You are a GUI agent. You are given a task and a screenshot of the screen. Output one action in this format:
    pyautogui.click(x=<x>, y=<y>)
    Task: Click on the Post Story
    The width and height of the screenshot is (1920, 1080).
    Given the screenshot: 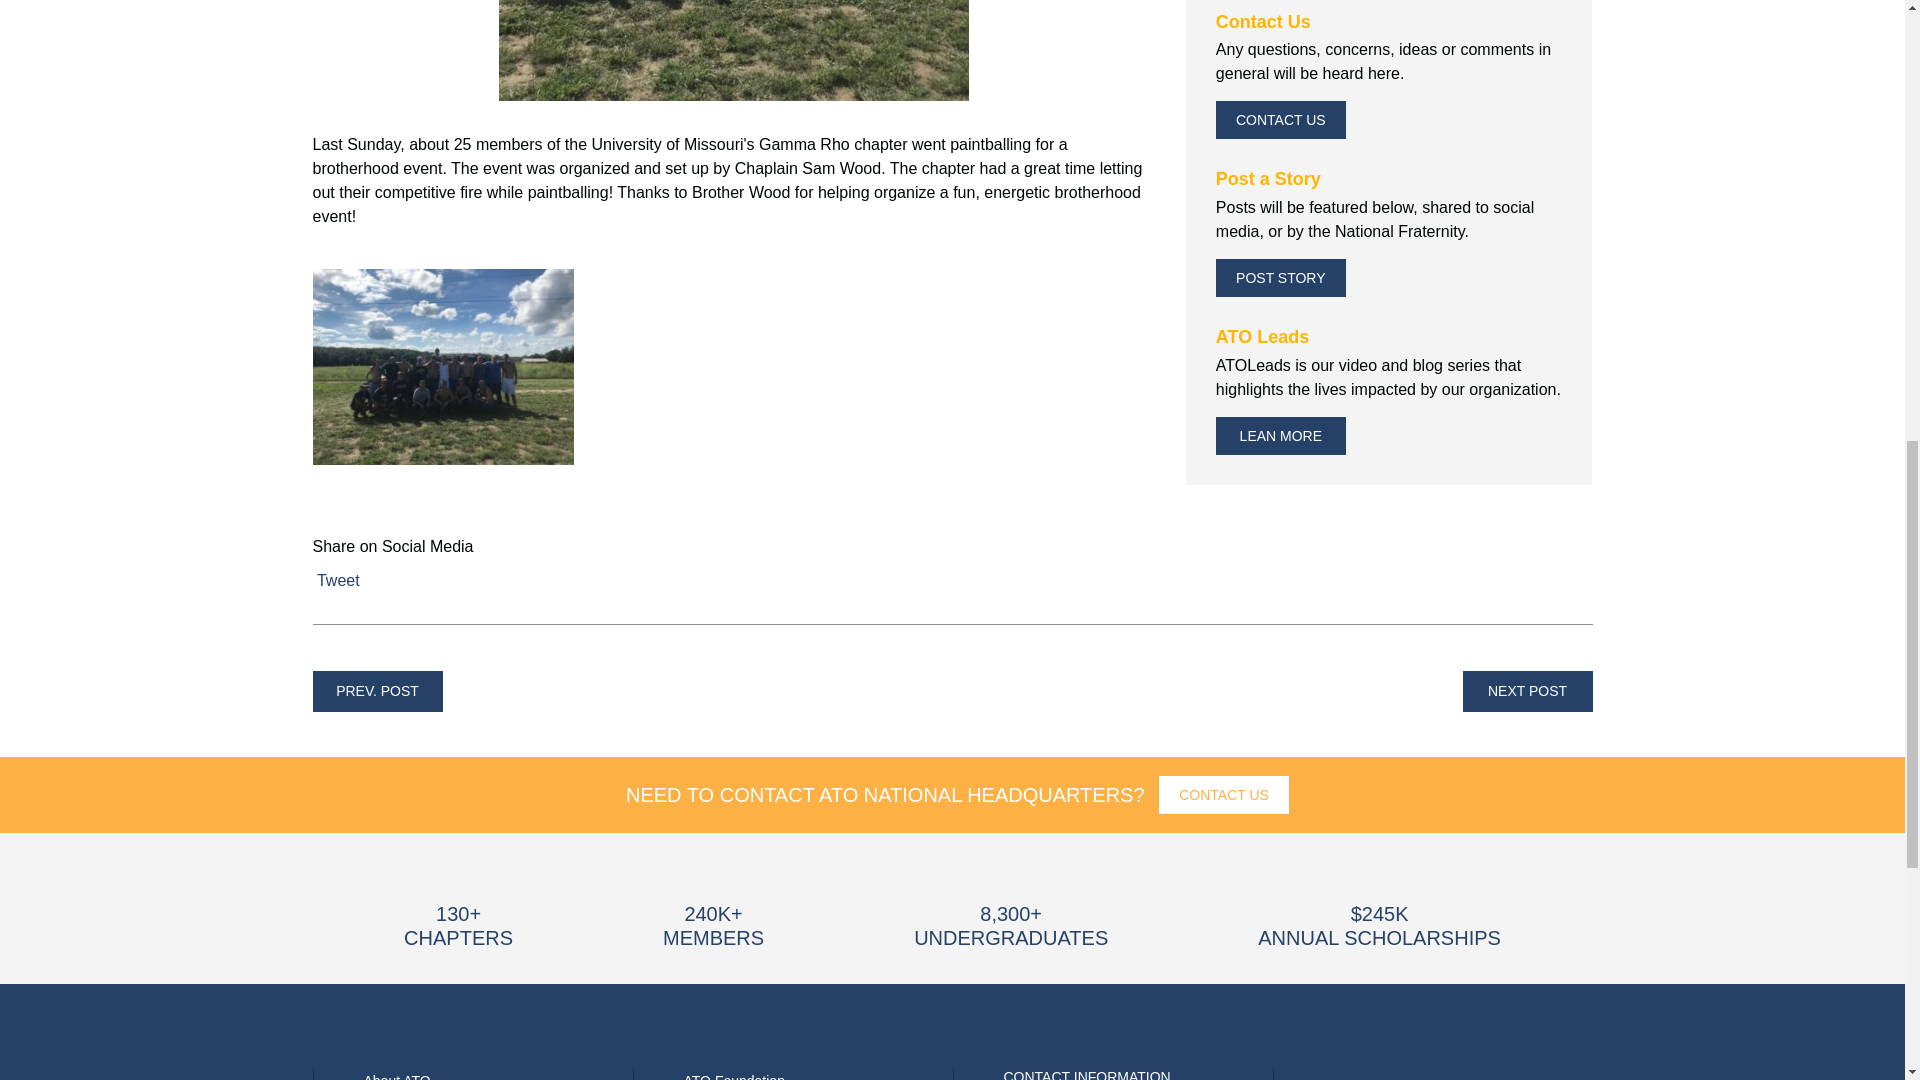 What is the action you would take?
    pyautogui.click(x=1280, y=278)
    